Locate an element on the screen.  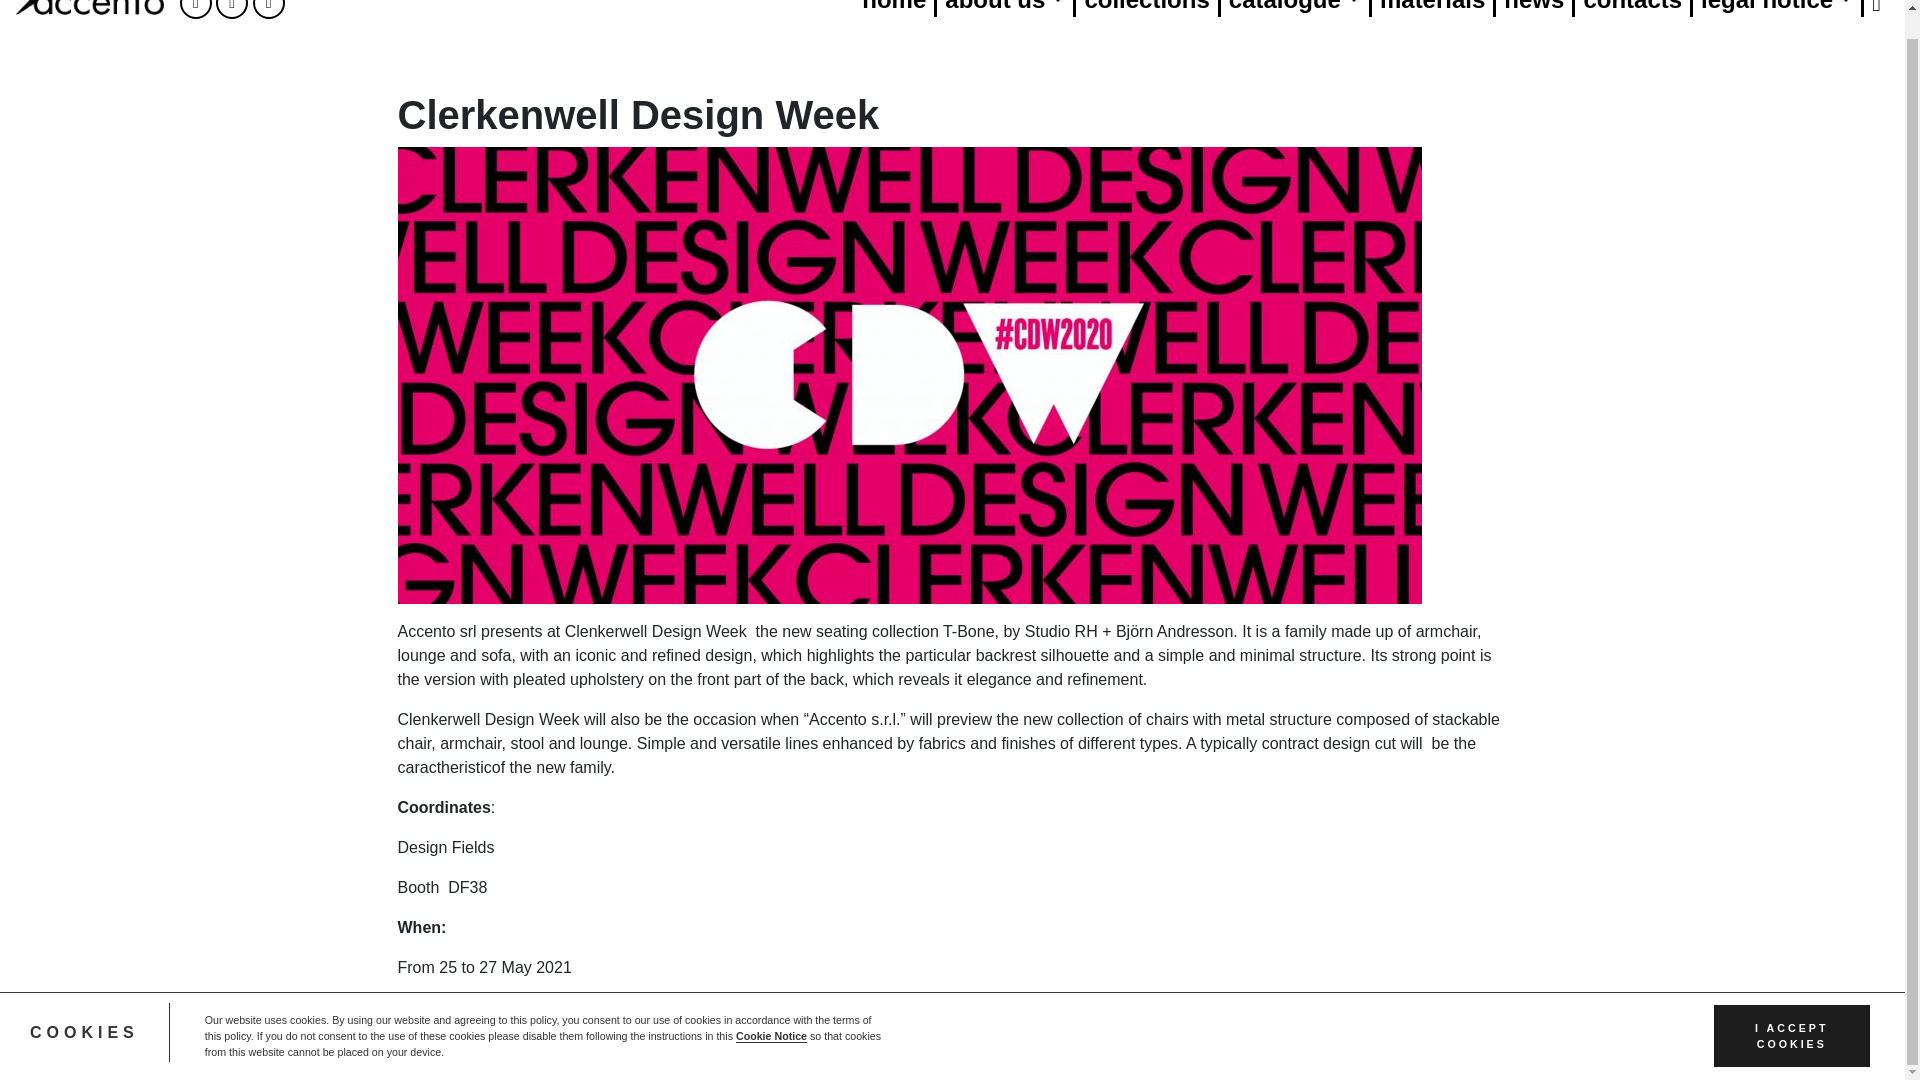
Collections is located at coordinates (1147, 8).